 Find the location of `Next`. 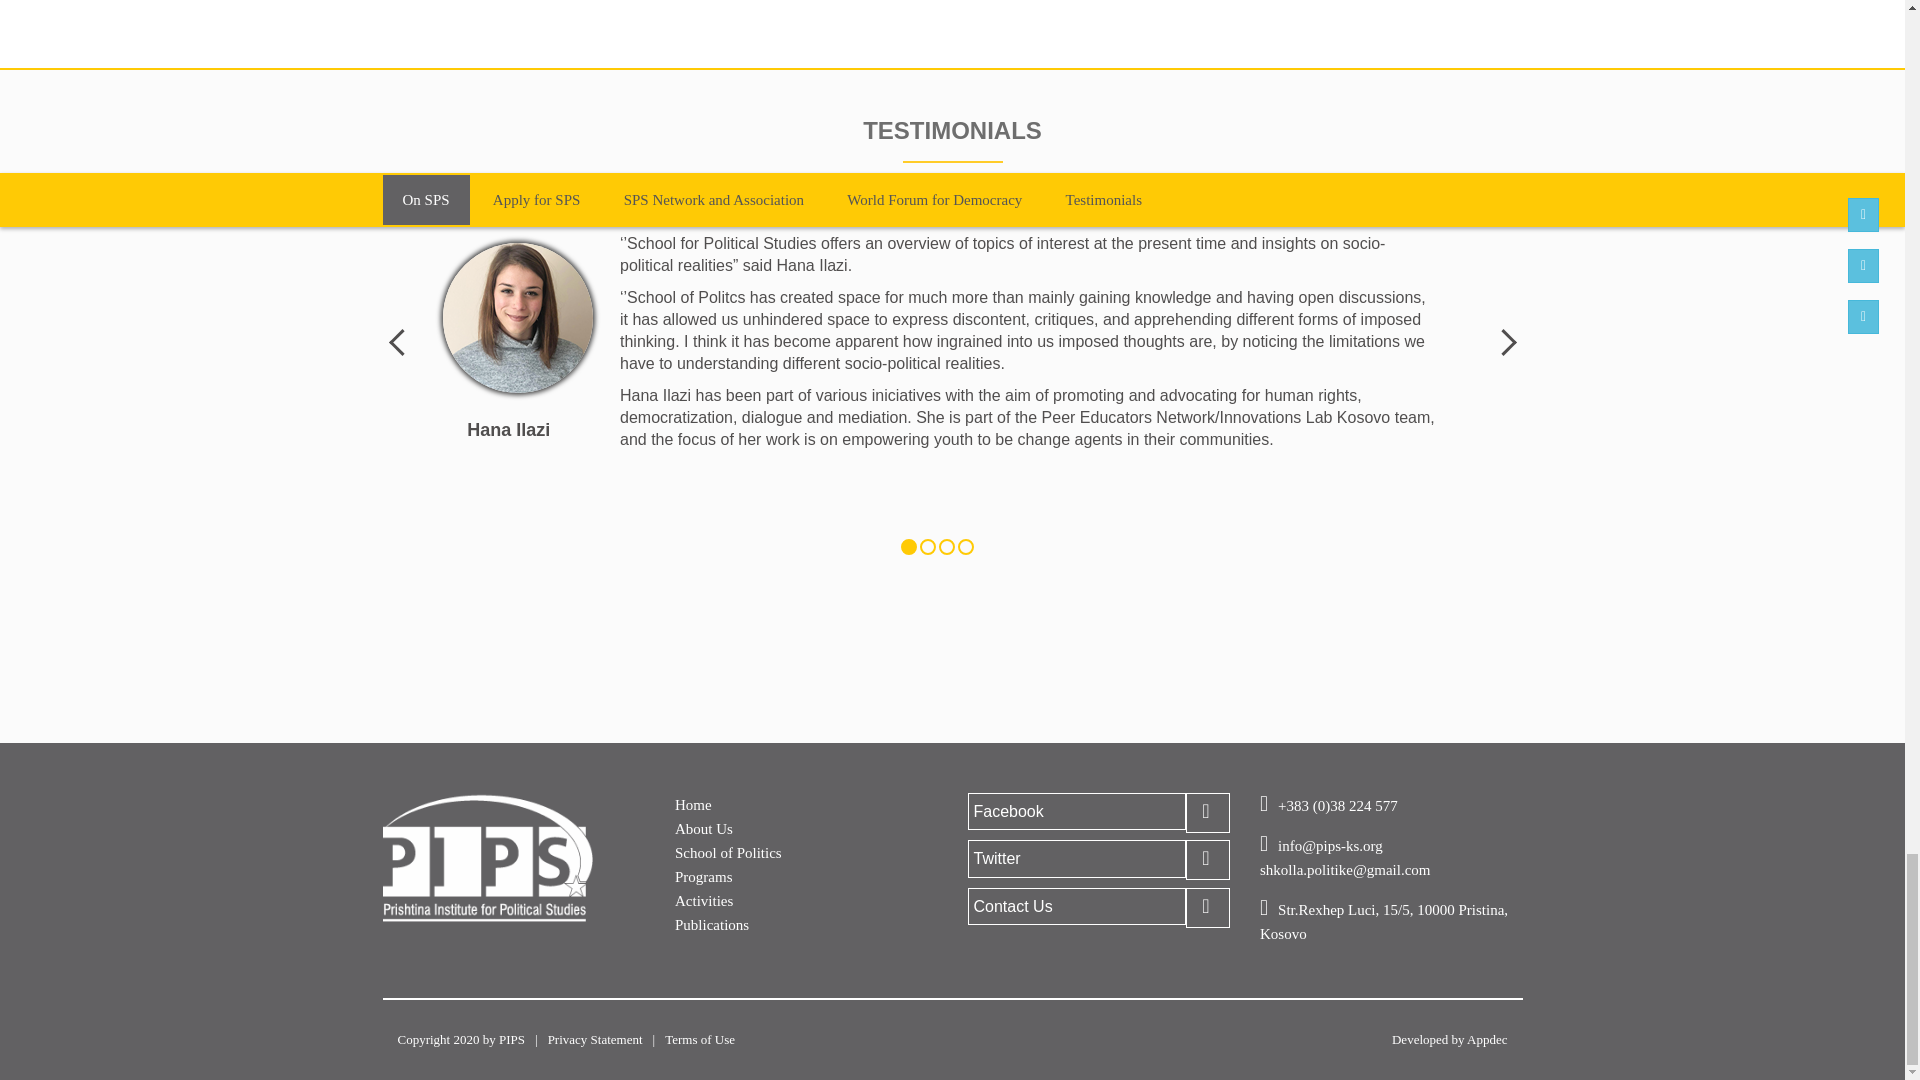

Next is located at coordinates (1499, 338).